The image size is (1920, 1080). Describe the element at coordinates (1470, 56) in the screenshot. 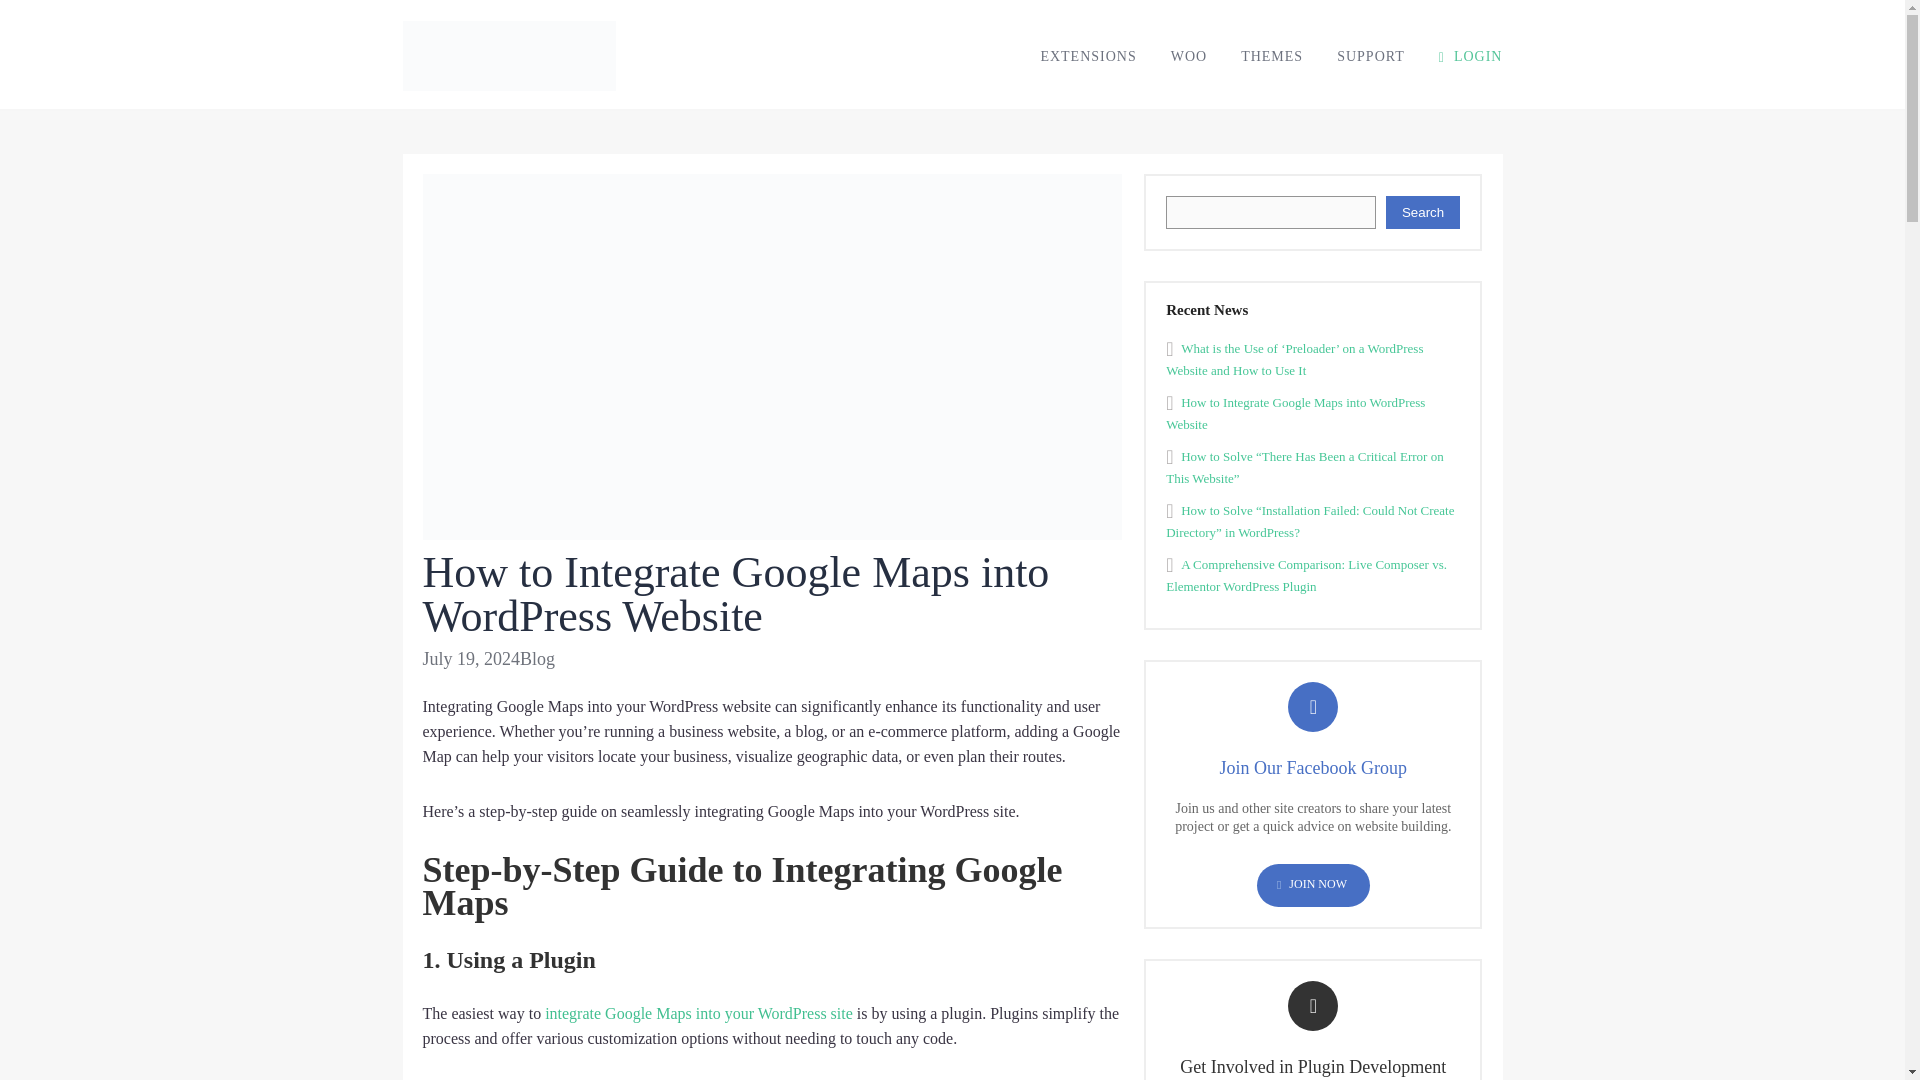

I see ` LOGIN` at that location.